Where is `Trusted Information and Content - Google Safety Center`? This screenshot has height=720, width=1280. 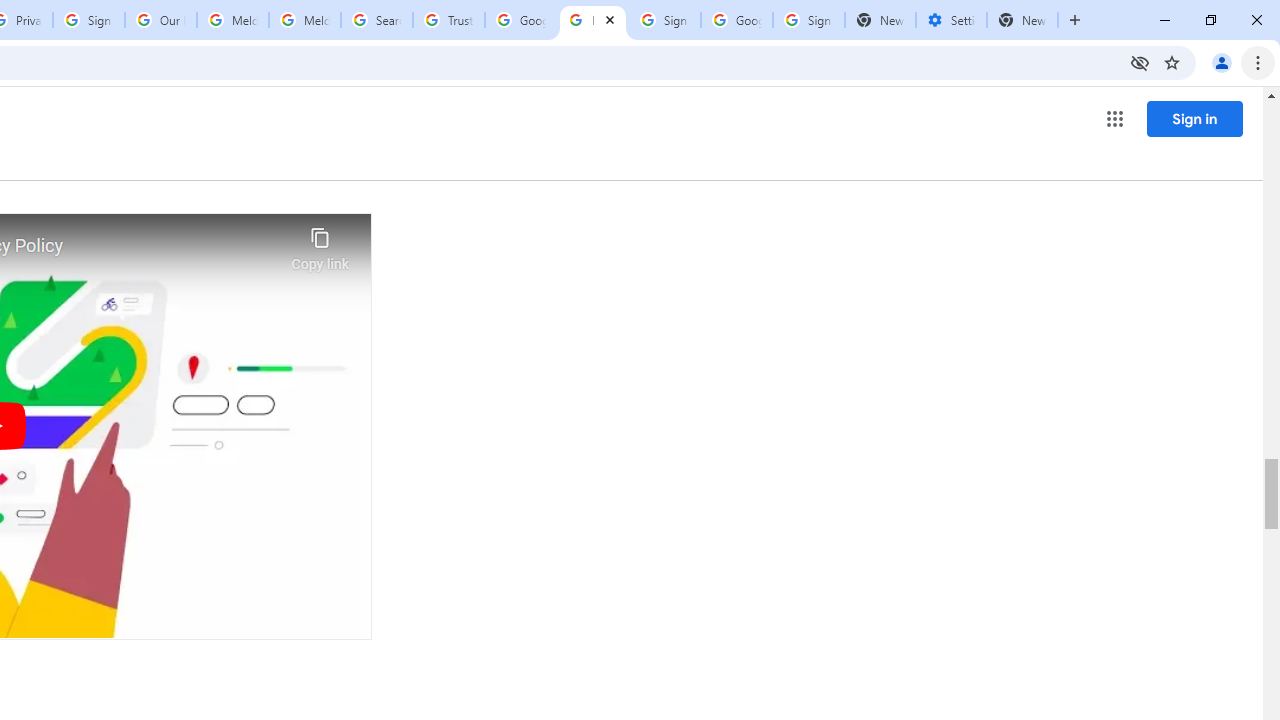
Trusted Information and Content - Google Safety Center is located at coordinates (449, 20).